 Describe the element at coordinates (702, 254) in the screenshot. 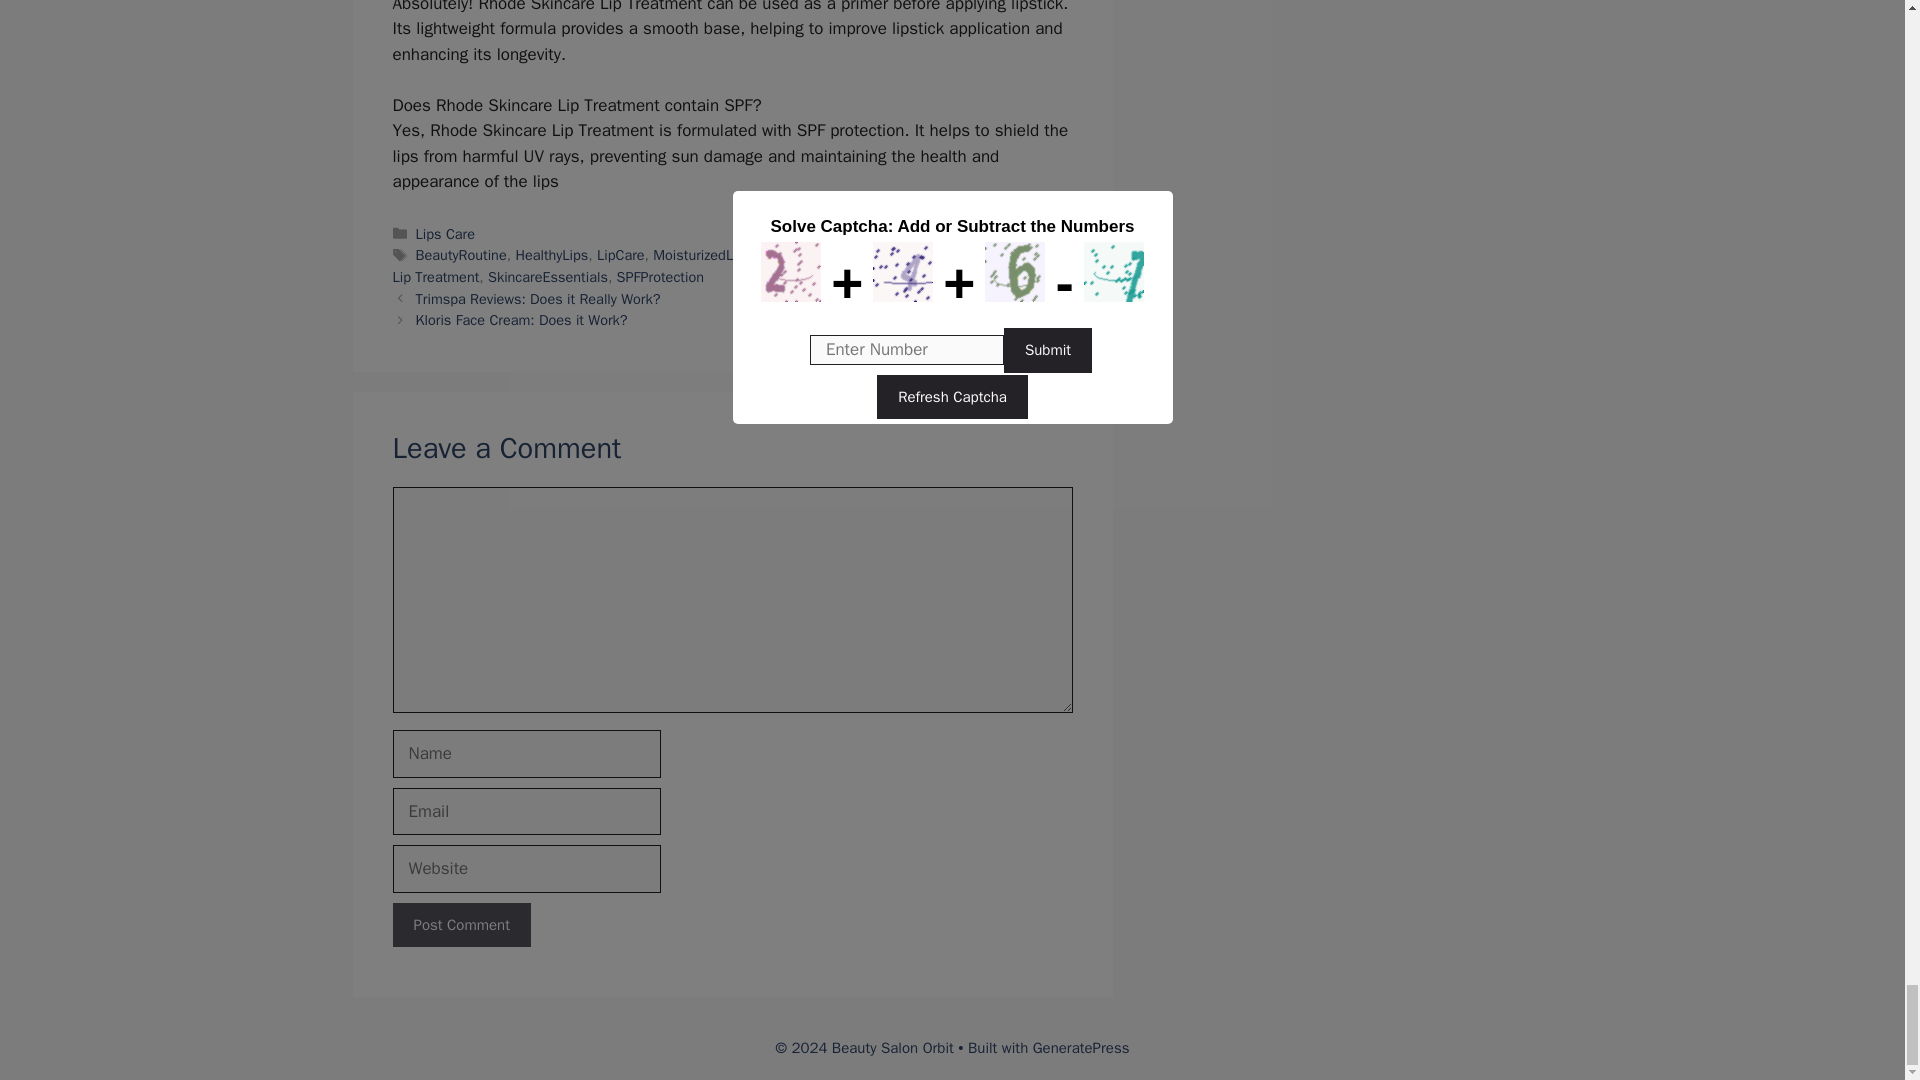

I see `MoisturizedLips` at that location.